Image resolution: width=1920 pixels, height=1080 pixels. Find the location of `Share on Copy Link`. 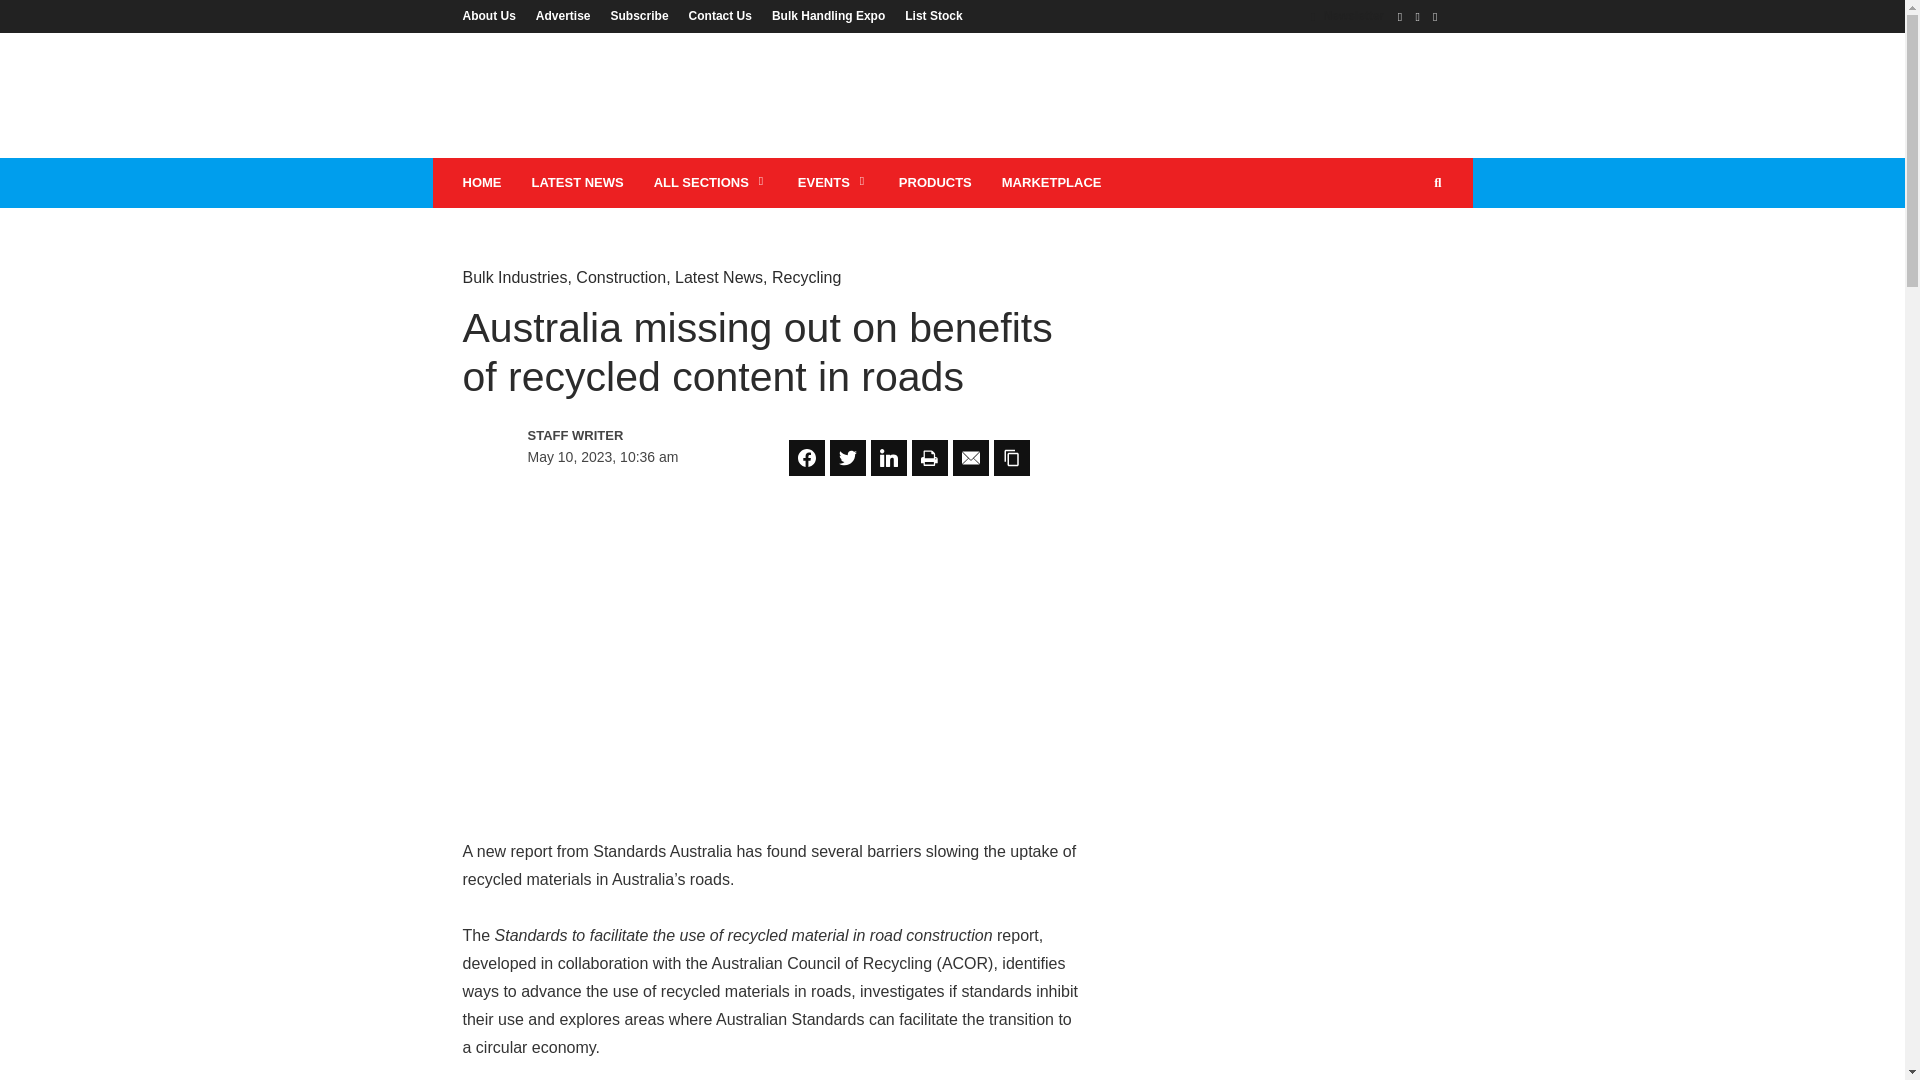

Share on Copy Link is located at coordinates (1012, 458).